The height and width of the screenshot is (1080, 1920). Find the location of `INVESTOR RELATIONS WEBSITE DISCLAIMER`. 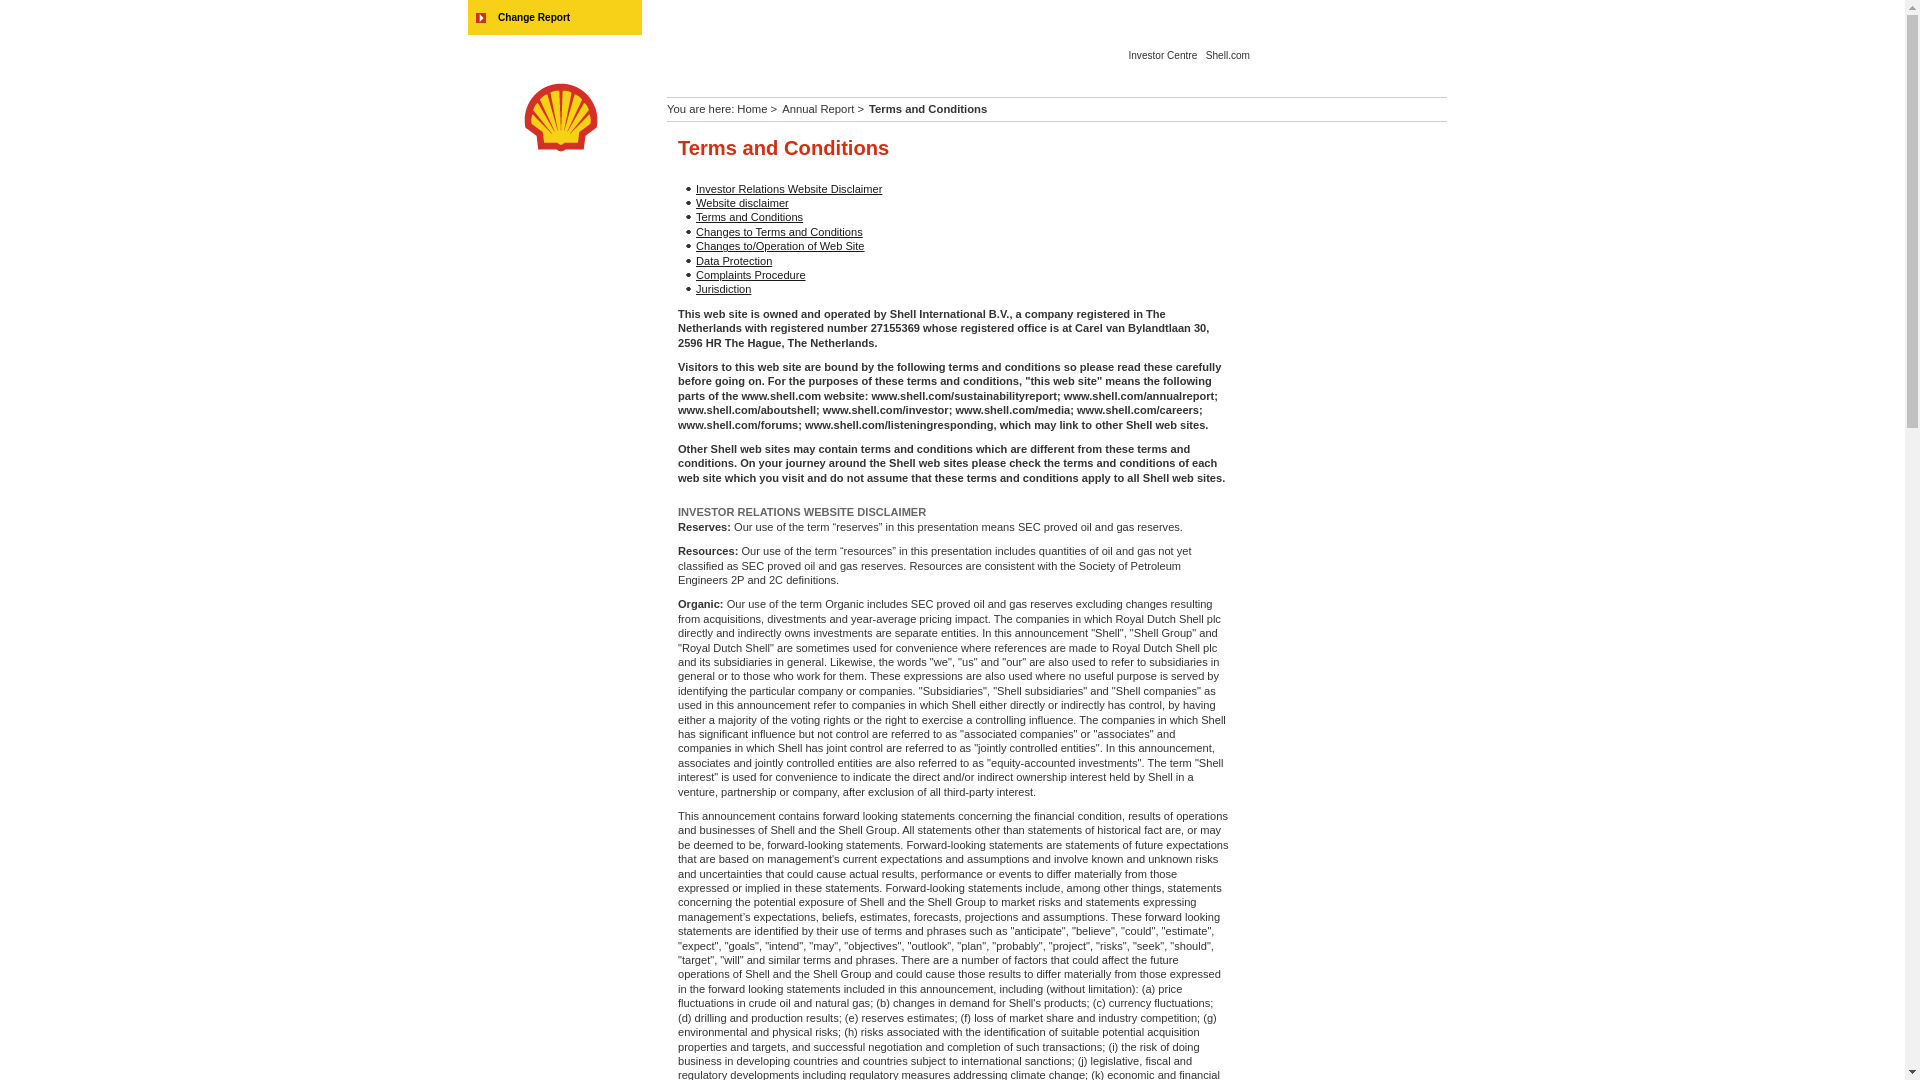

INVESTOR RELATIONS WEBSITE DISCLAIMER is located at coordinates (801, 512).